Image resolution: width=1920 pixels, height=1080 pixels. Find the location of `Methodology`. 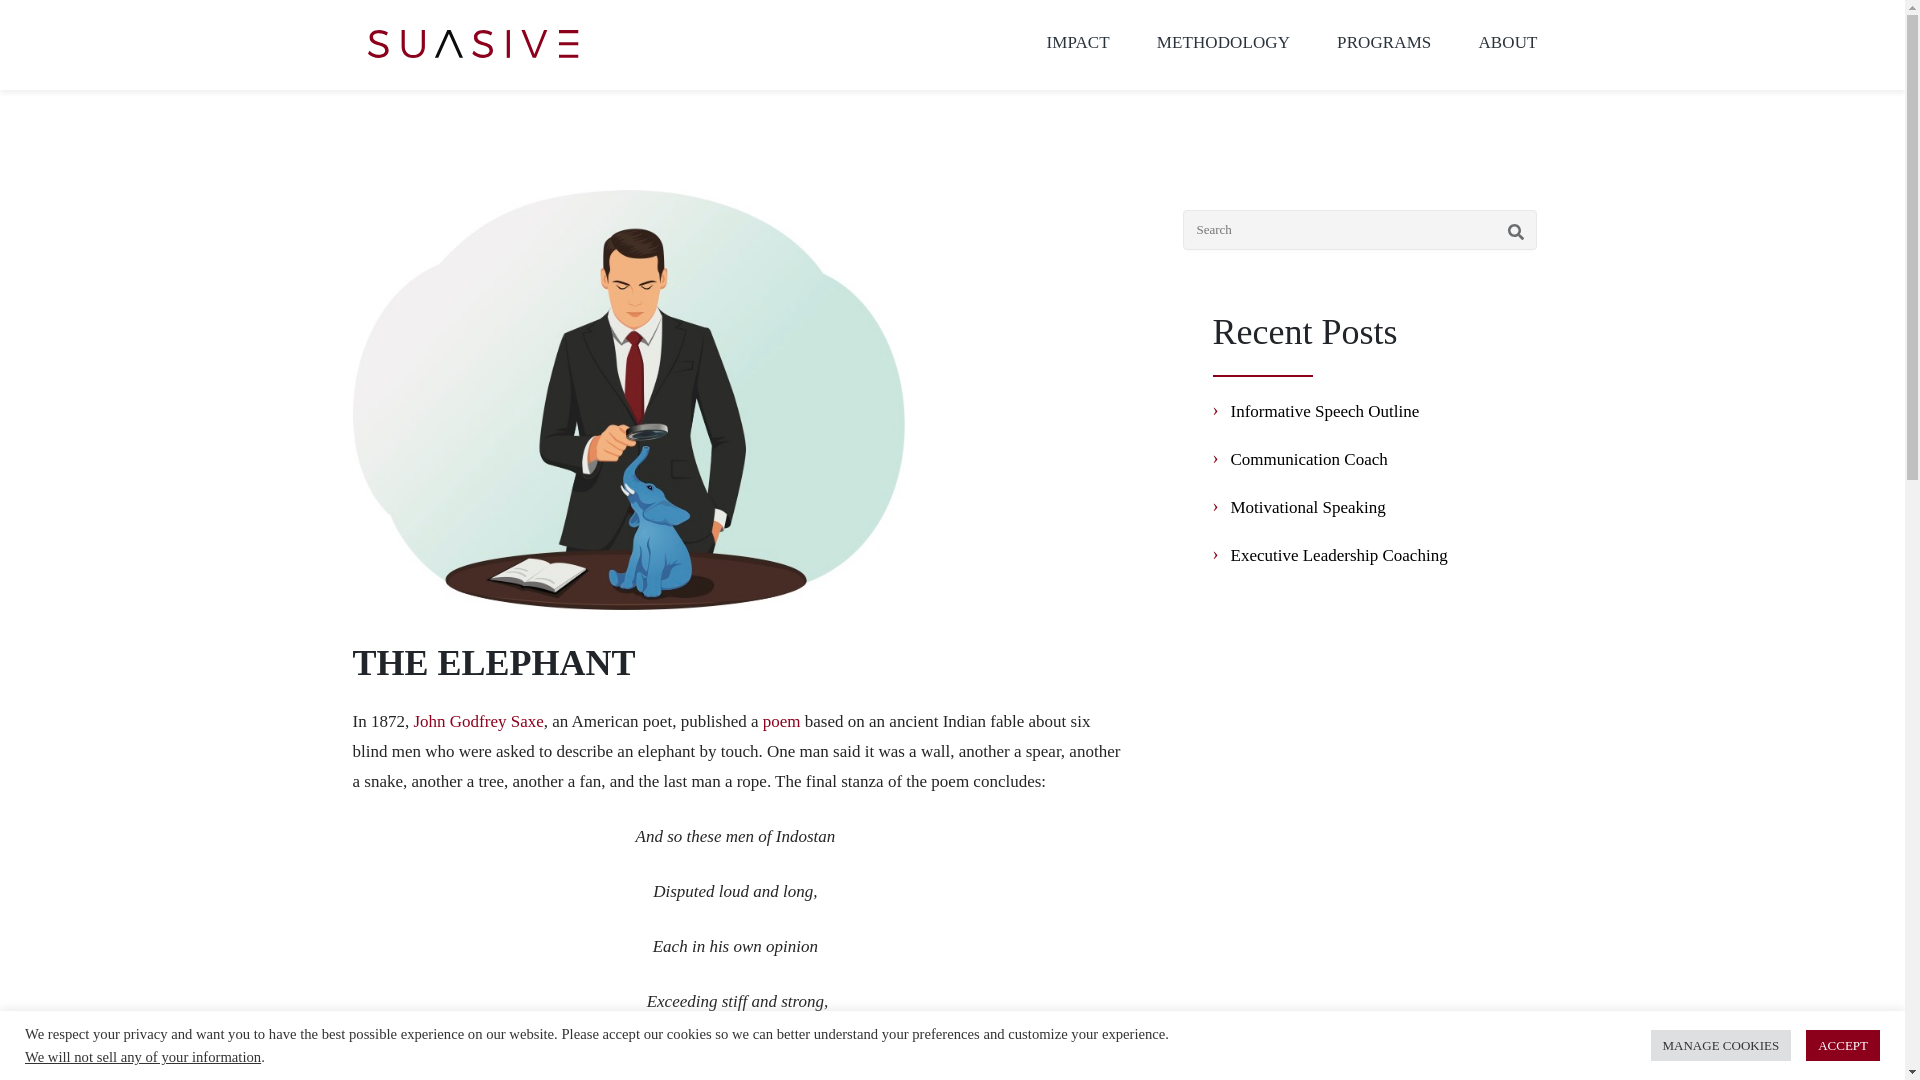

Methodology is located at coordinates (1224, 43).